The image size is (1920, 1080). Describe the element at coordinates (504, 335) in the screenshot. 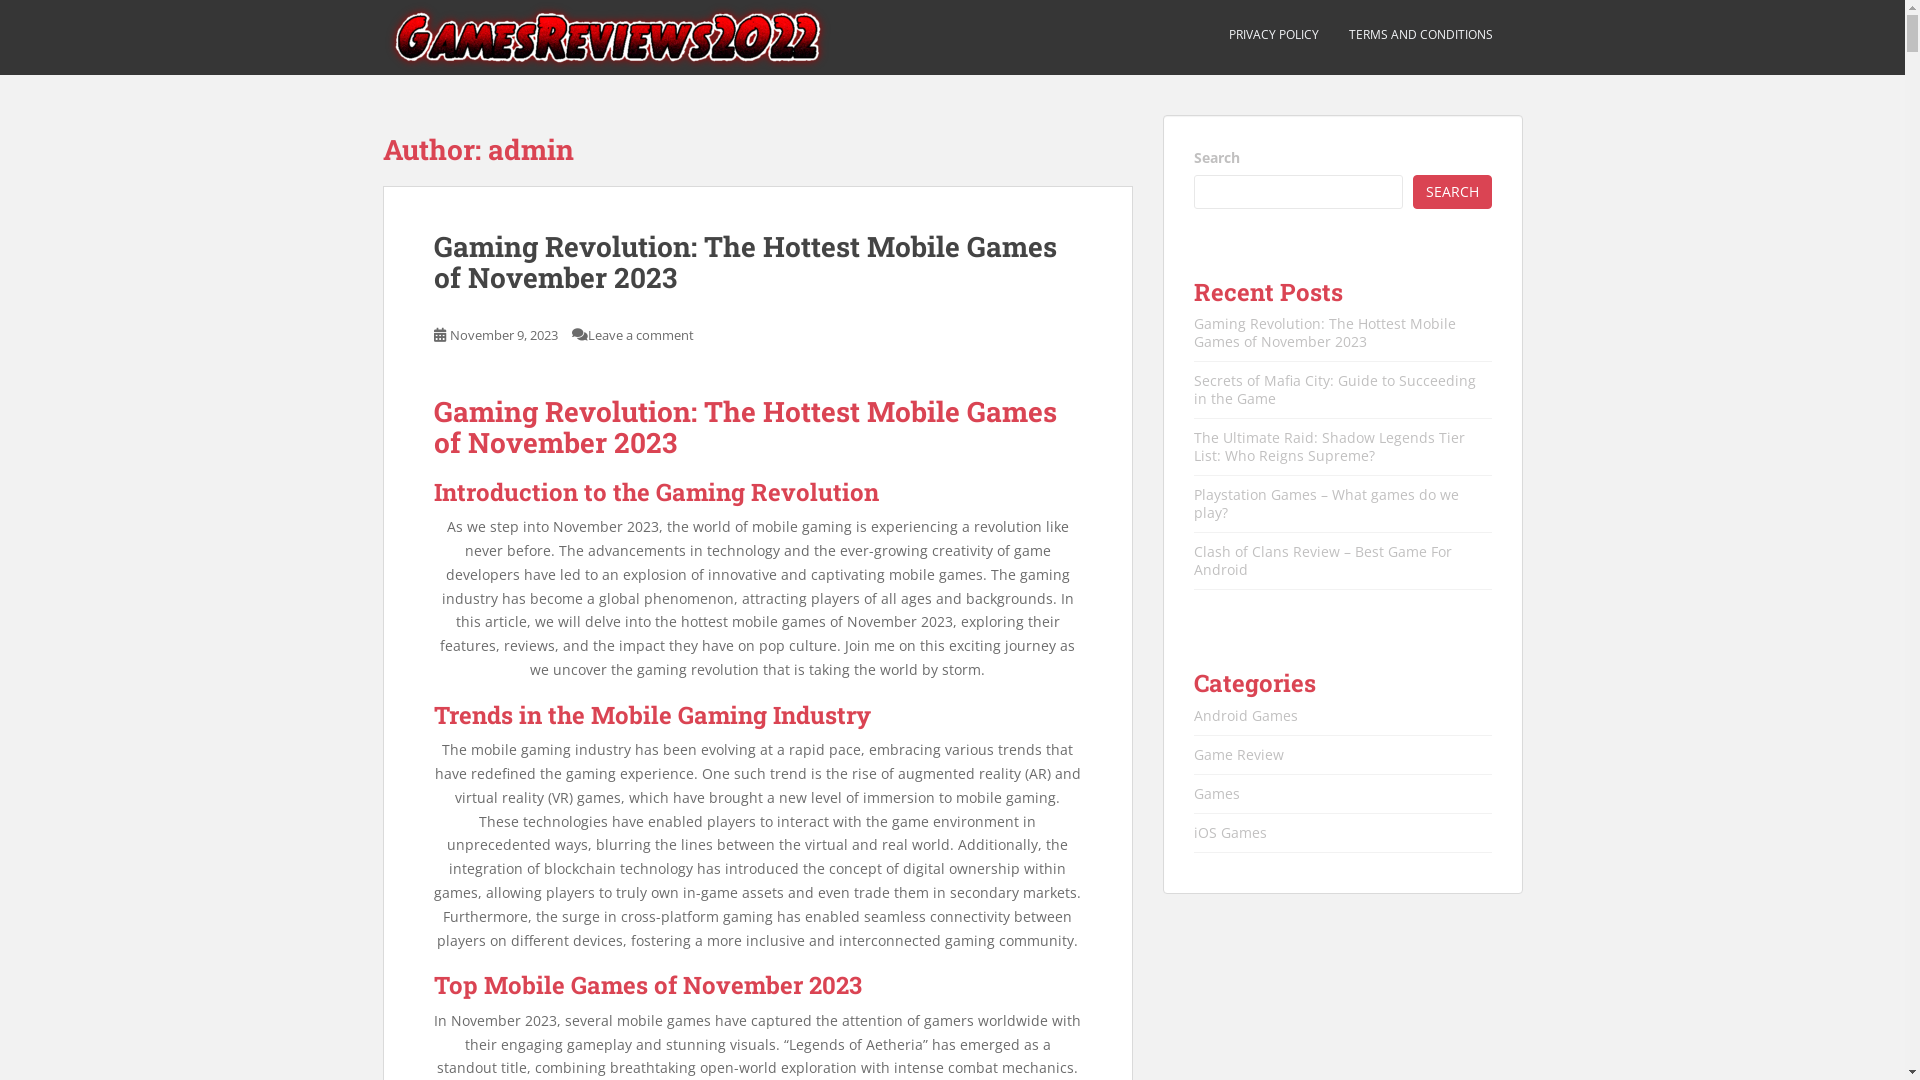

I see `November 9, 2023` at that location.